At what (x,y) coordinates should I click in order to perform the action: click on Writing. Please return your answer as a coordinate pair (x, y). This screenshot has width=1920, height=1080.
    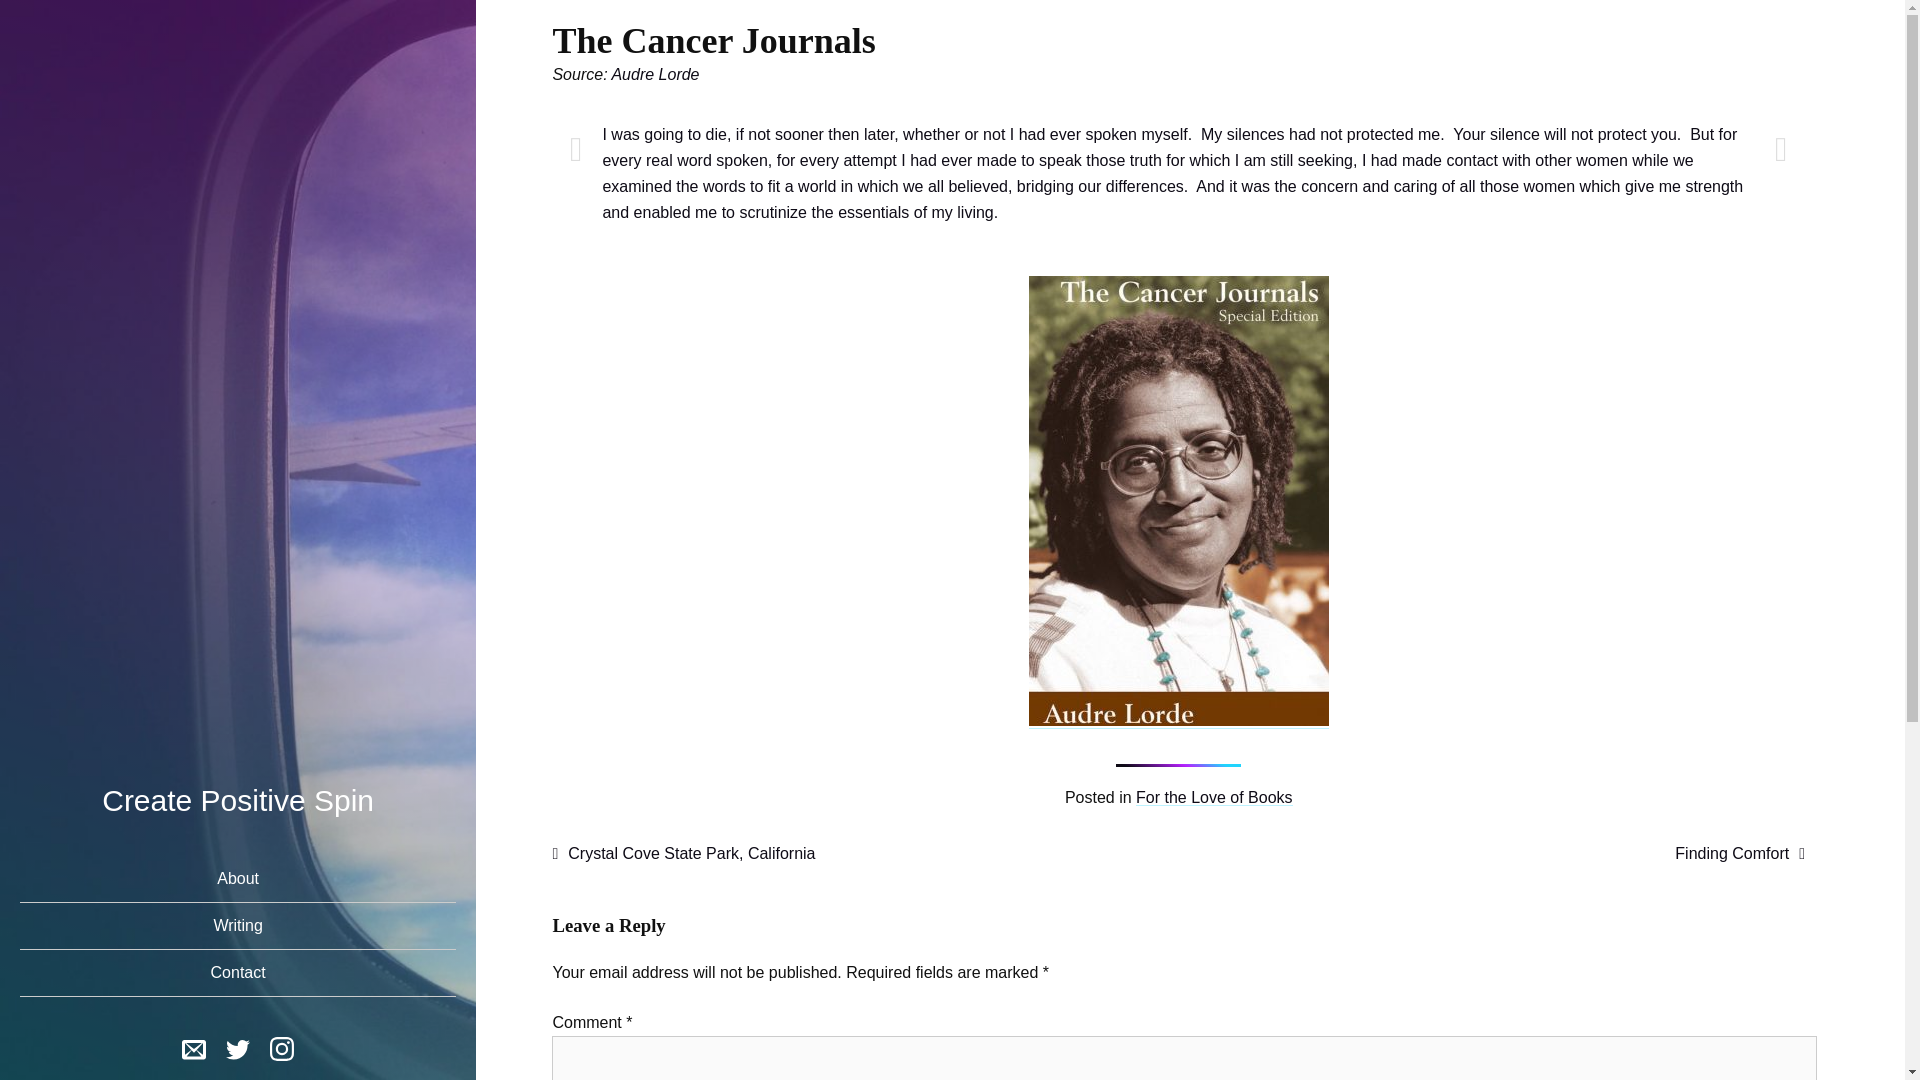
    Looking at the image, I should click on (238, 925).